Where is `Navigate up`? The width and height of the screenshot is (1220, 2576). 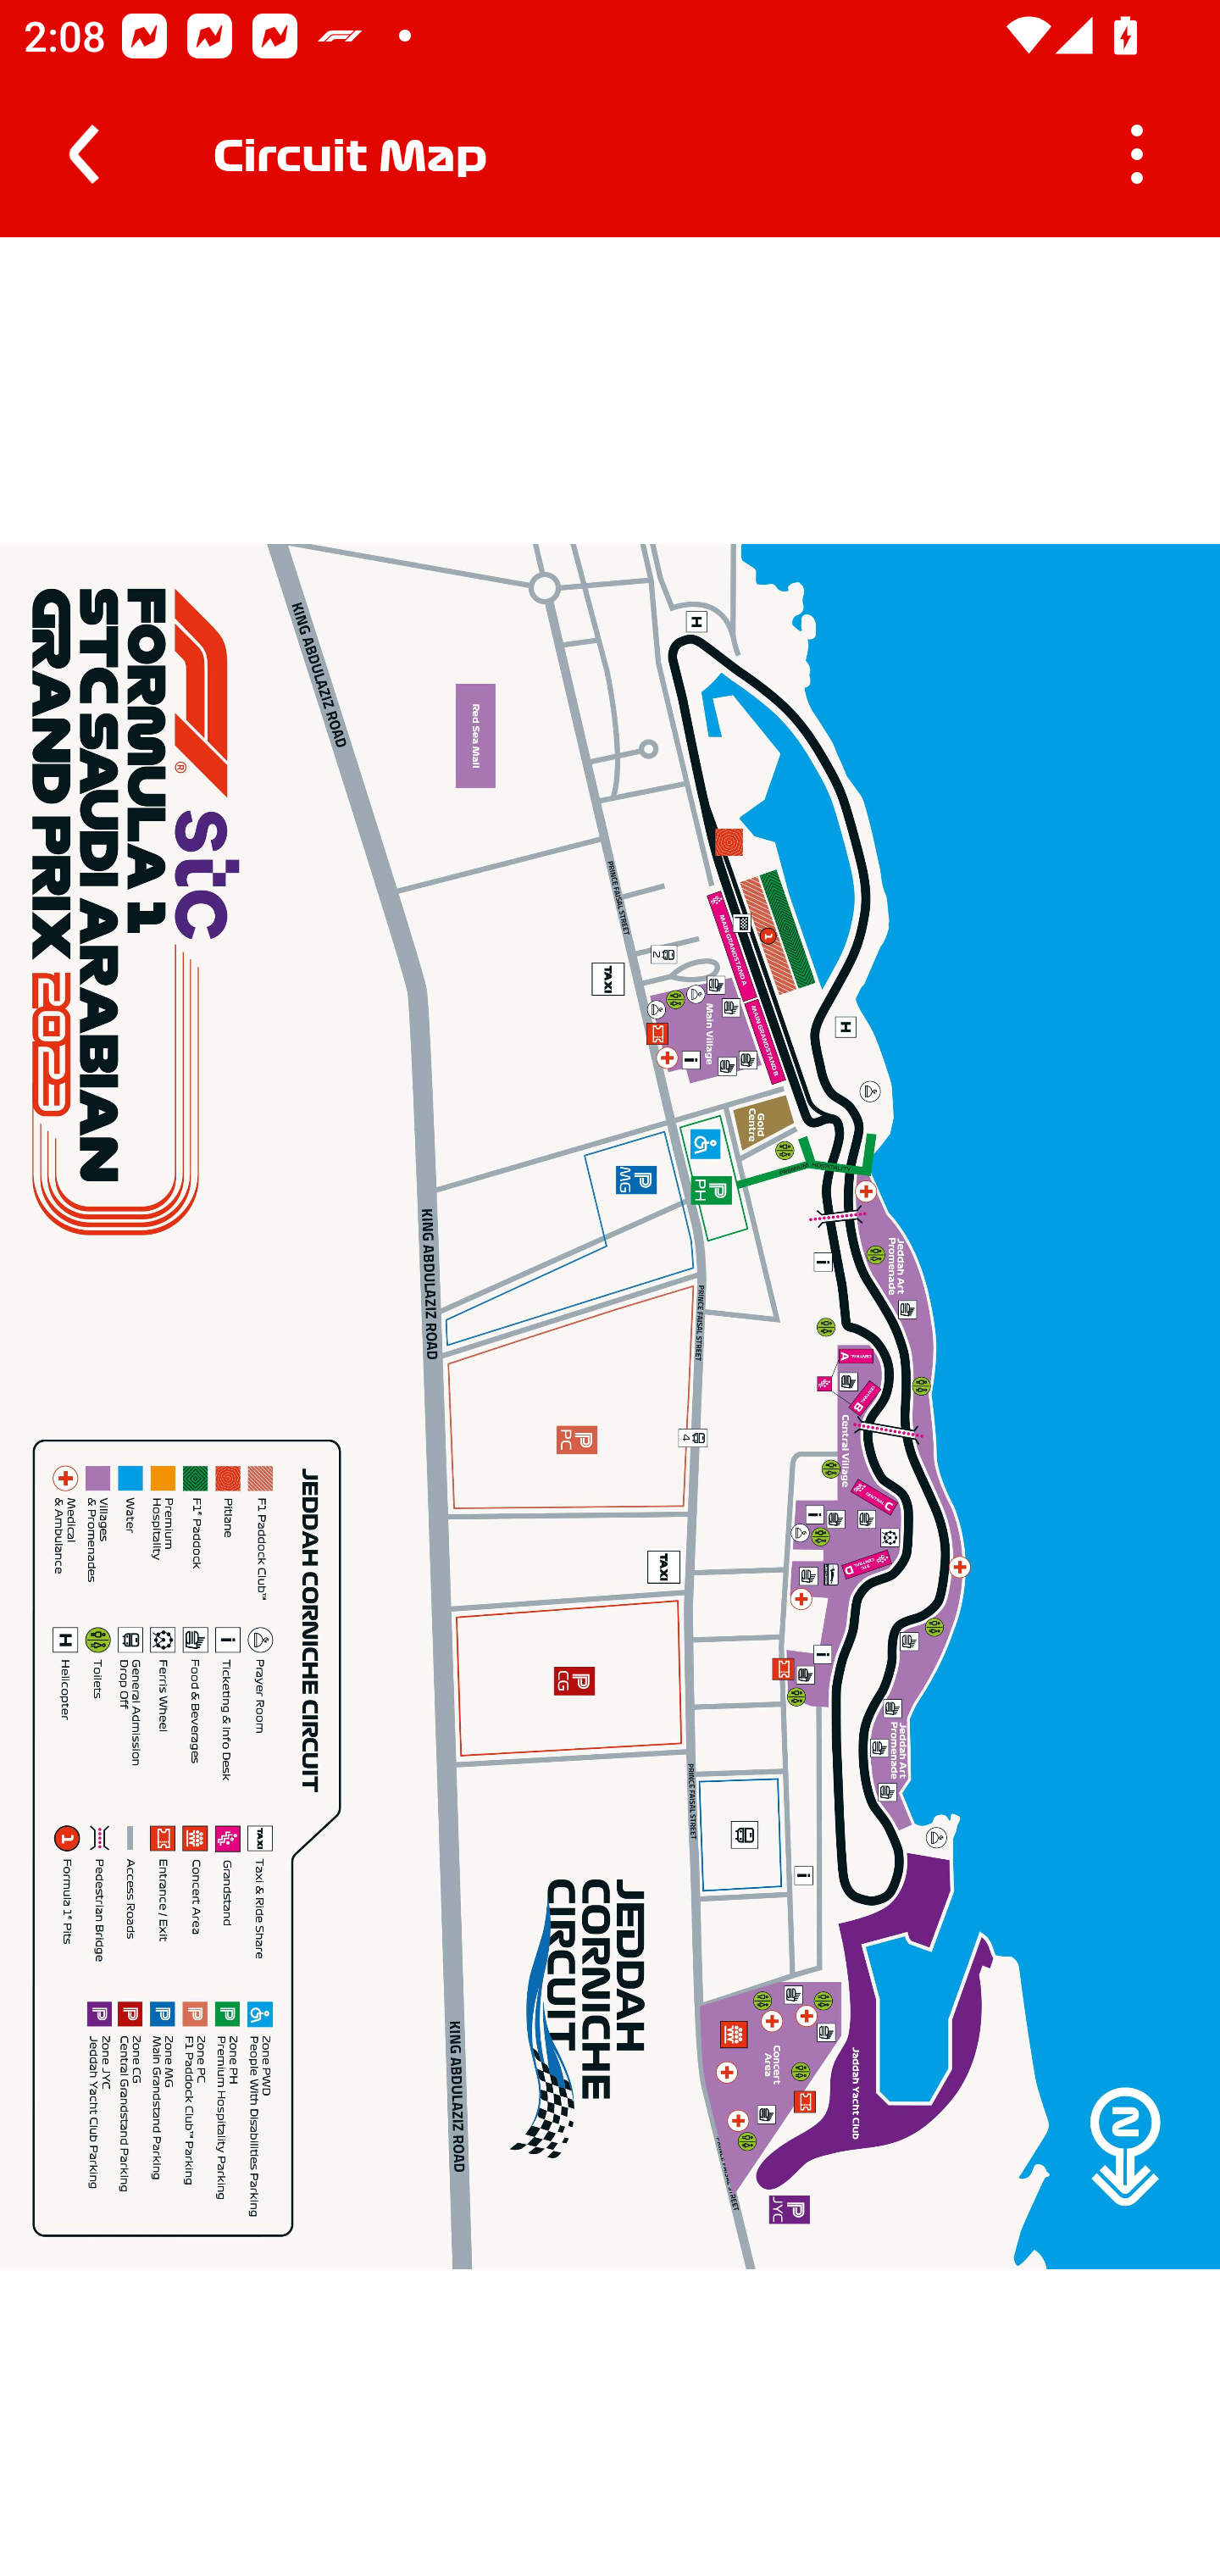
Navigate up is located at coordinates (83, 154).